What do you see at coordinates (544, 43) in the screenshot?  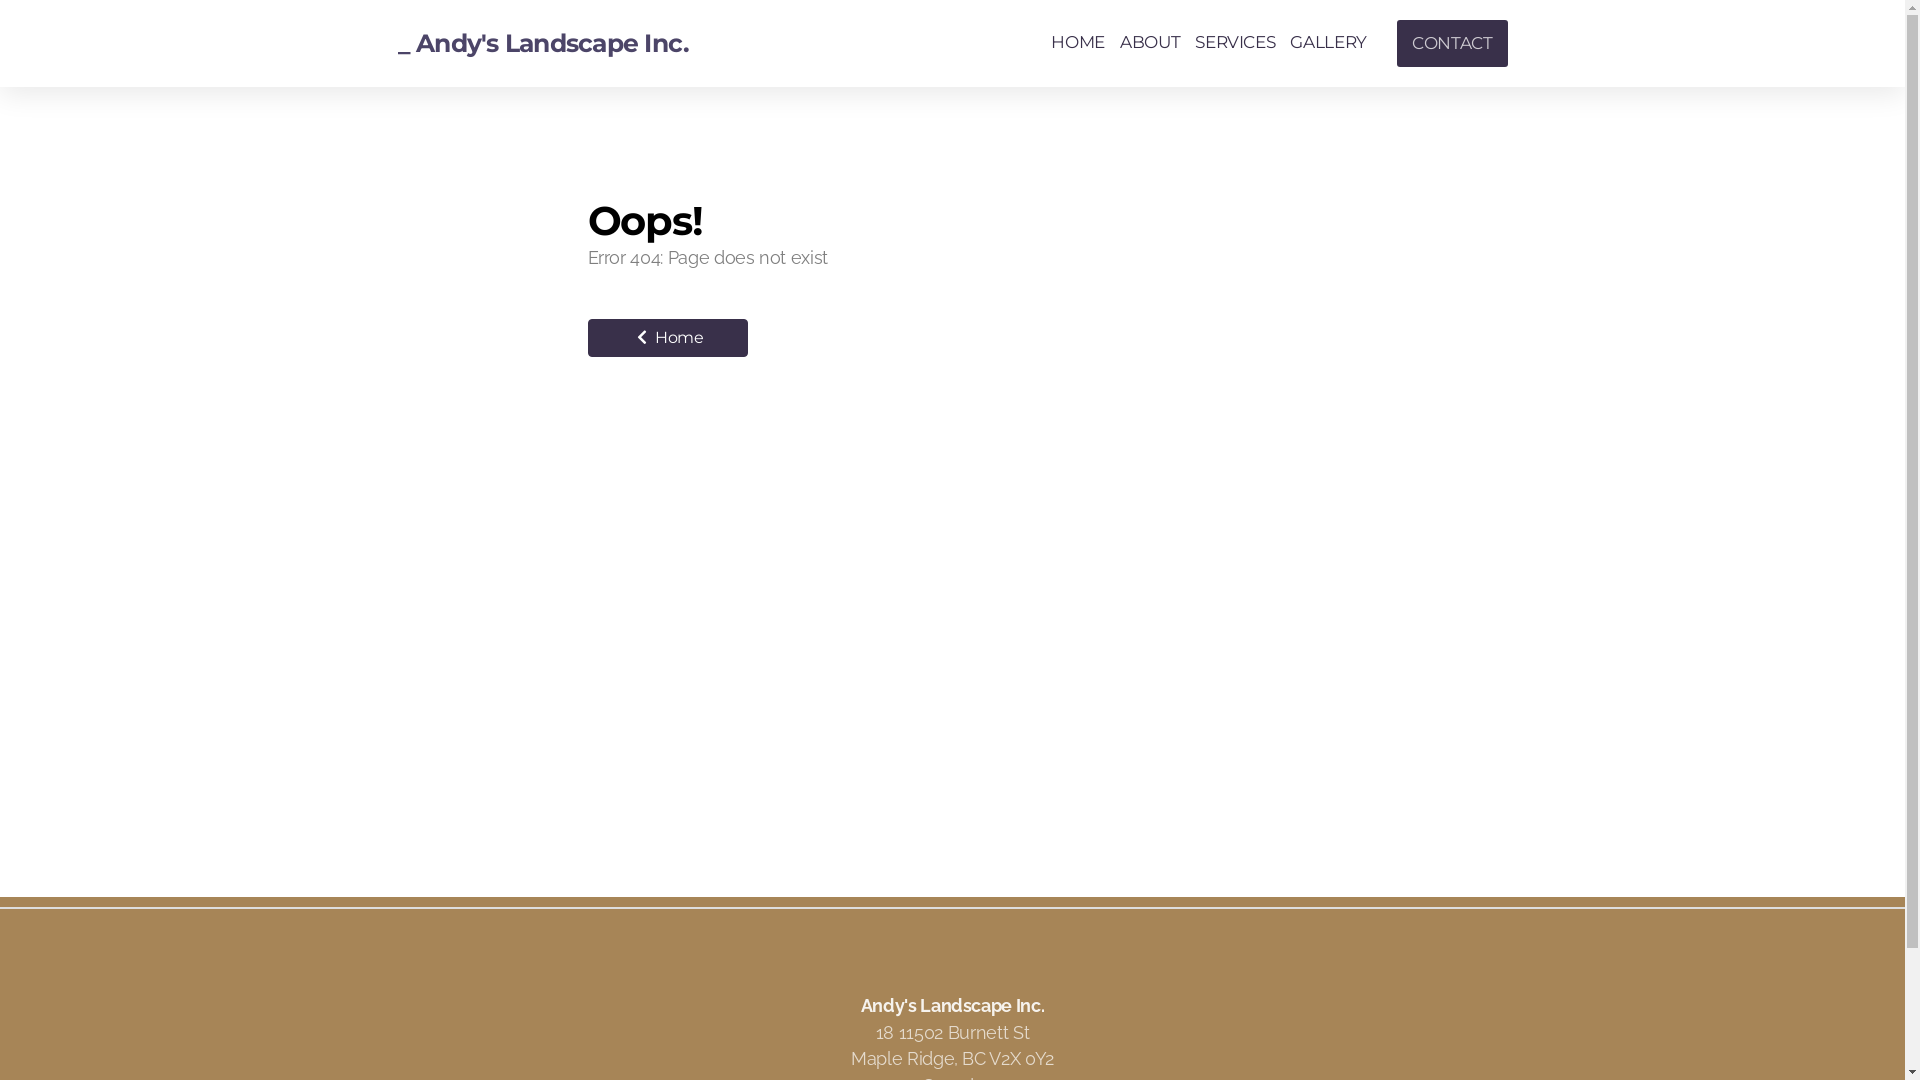 I see `_ Andy's Landscape Inc.` at bounding box center [544, 43].